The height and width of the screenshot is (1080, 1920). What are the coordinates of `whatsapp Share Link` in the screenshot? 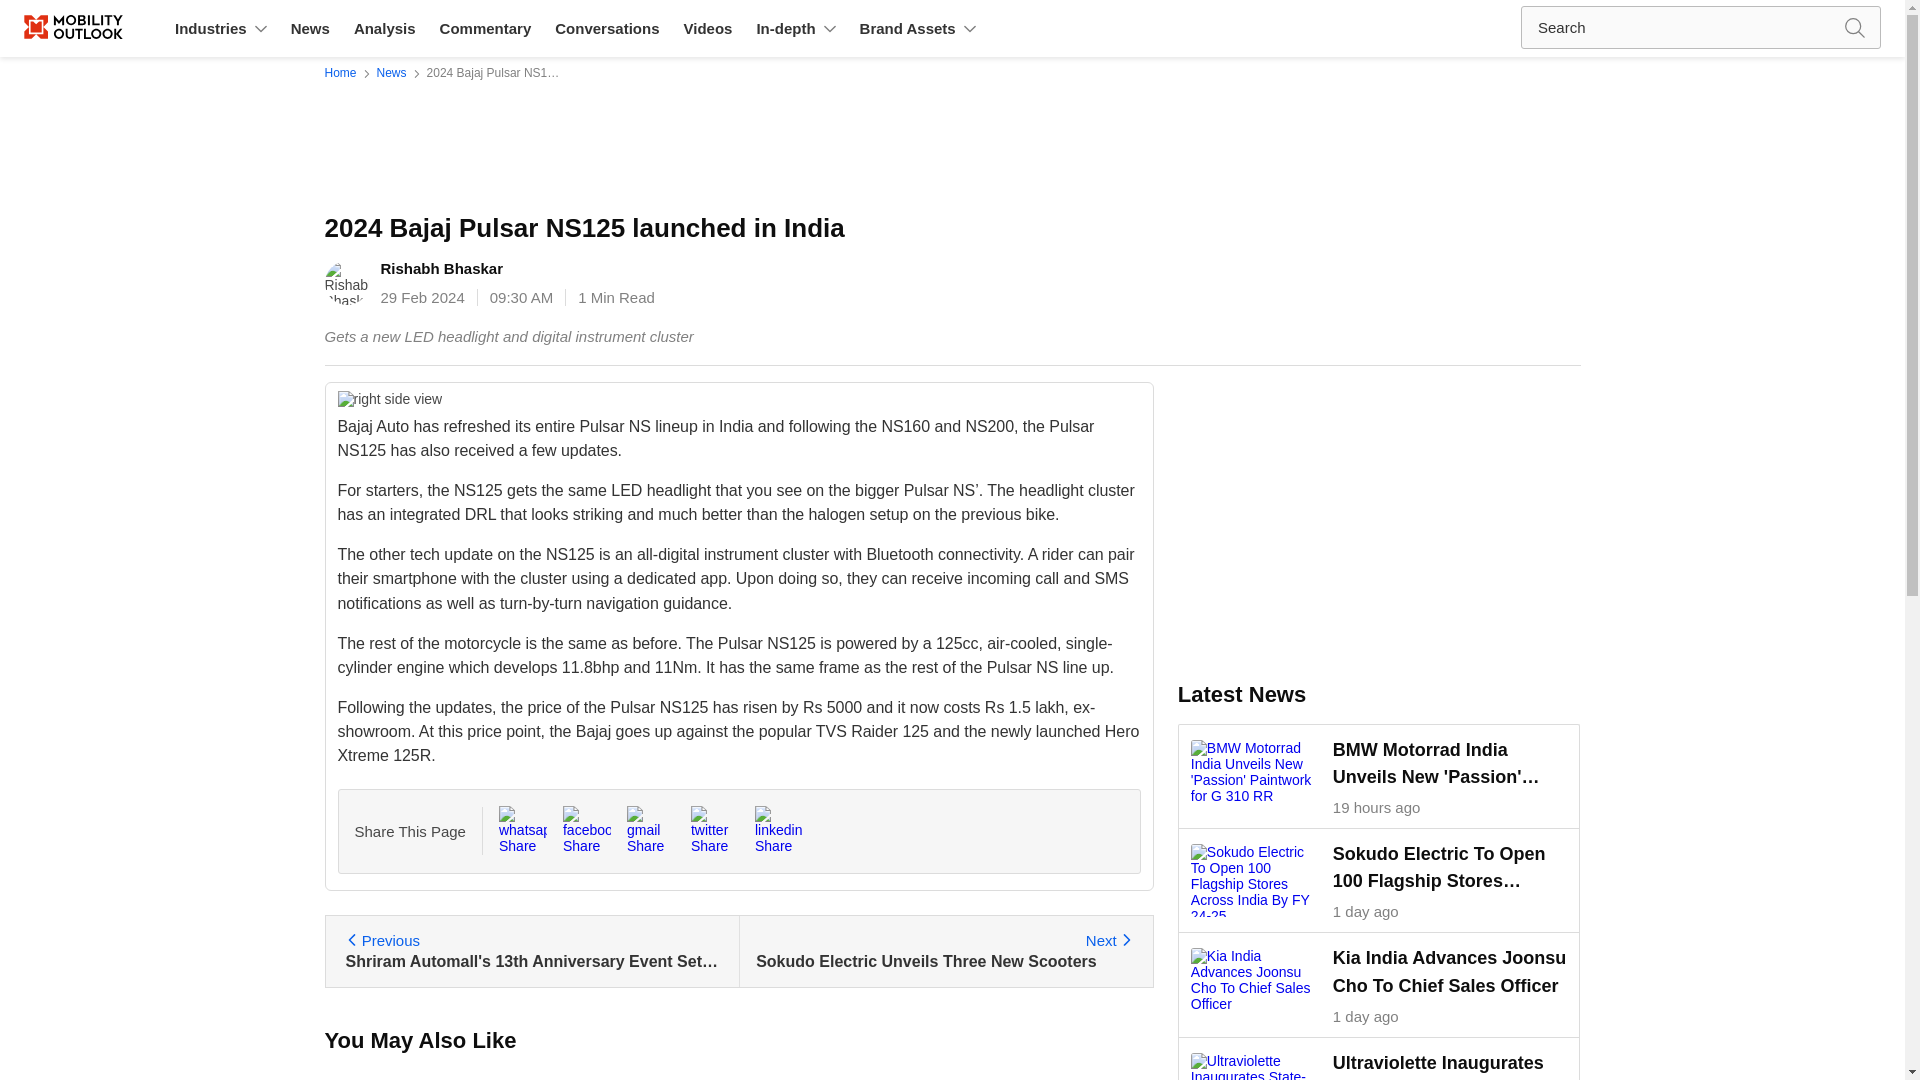 It's located at (384, 28).